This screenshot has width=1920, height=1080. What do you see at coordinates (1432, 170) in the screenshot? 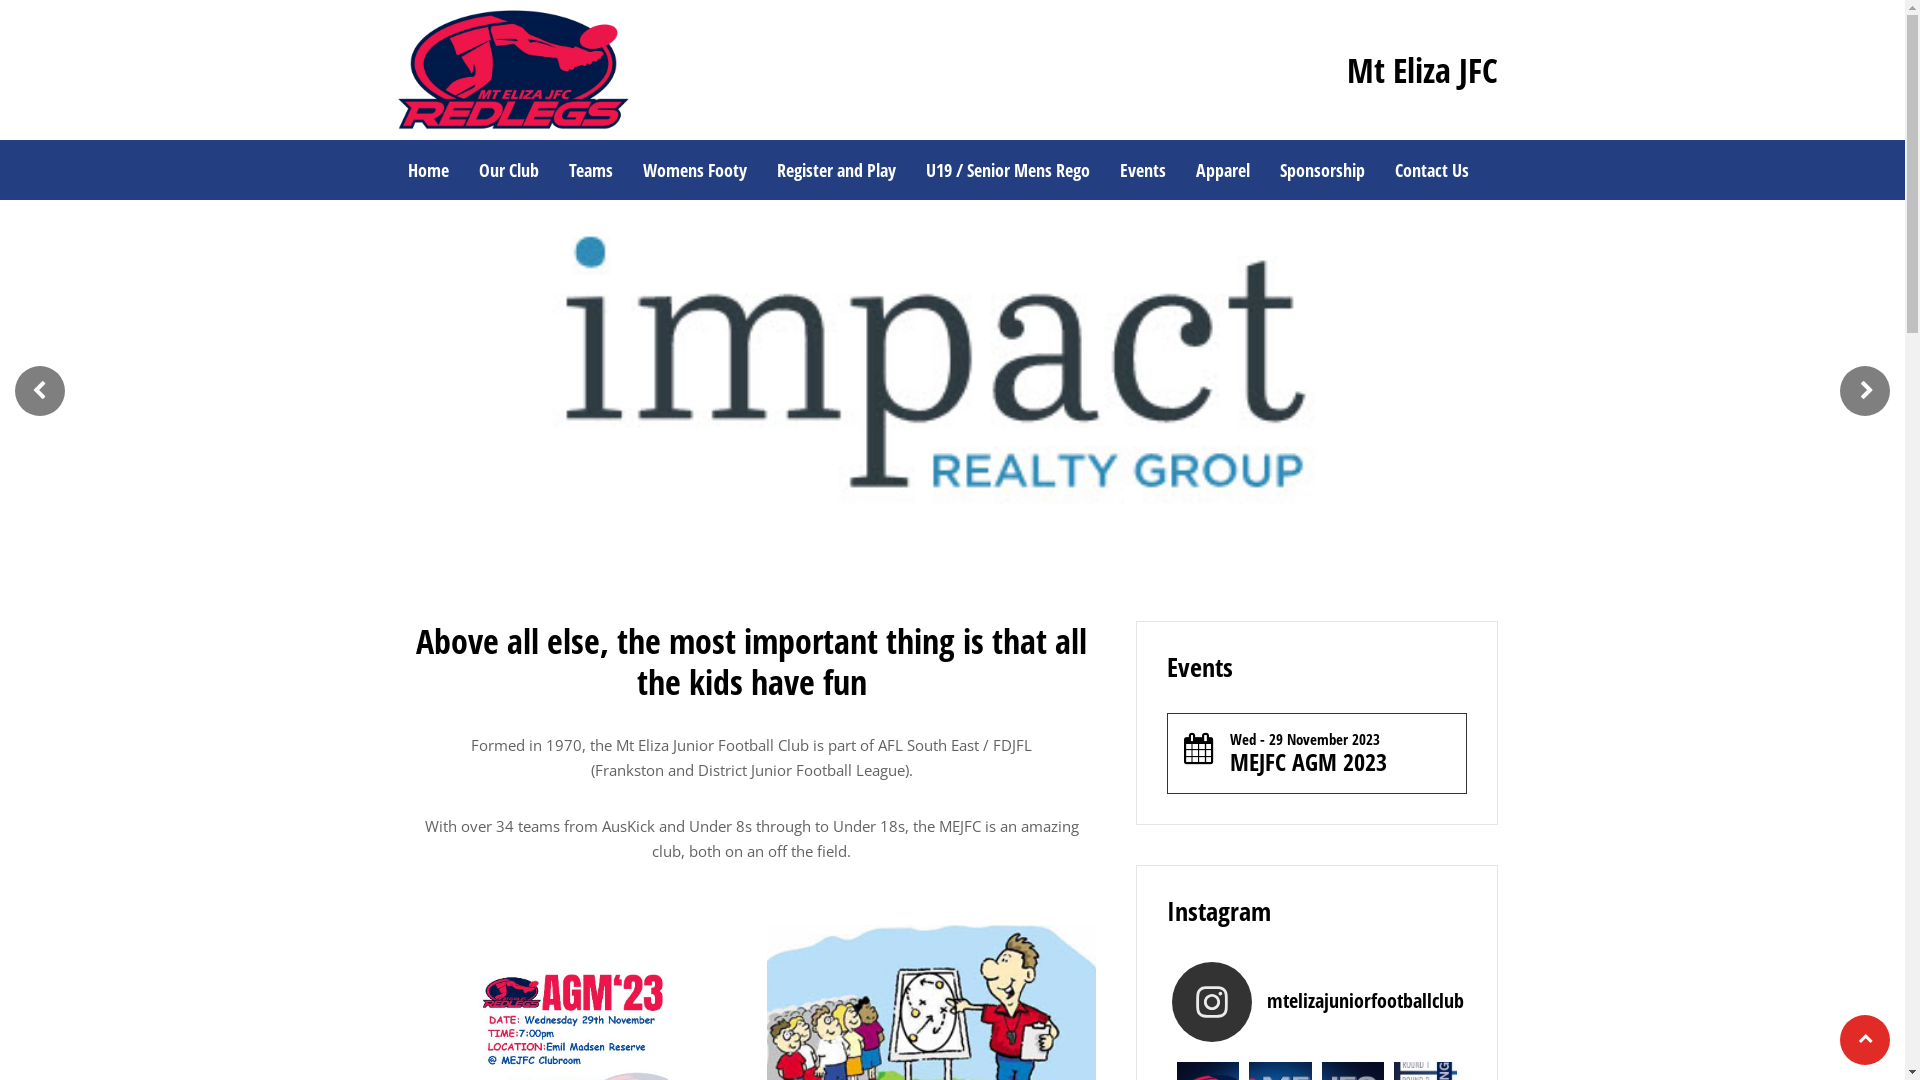
I see `Contact Us` at bounding box center [1432, 170].